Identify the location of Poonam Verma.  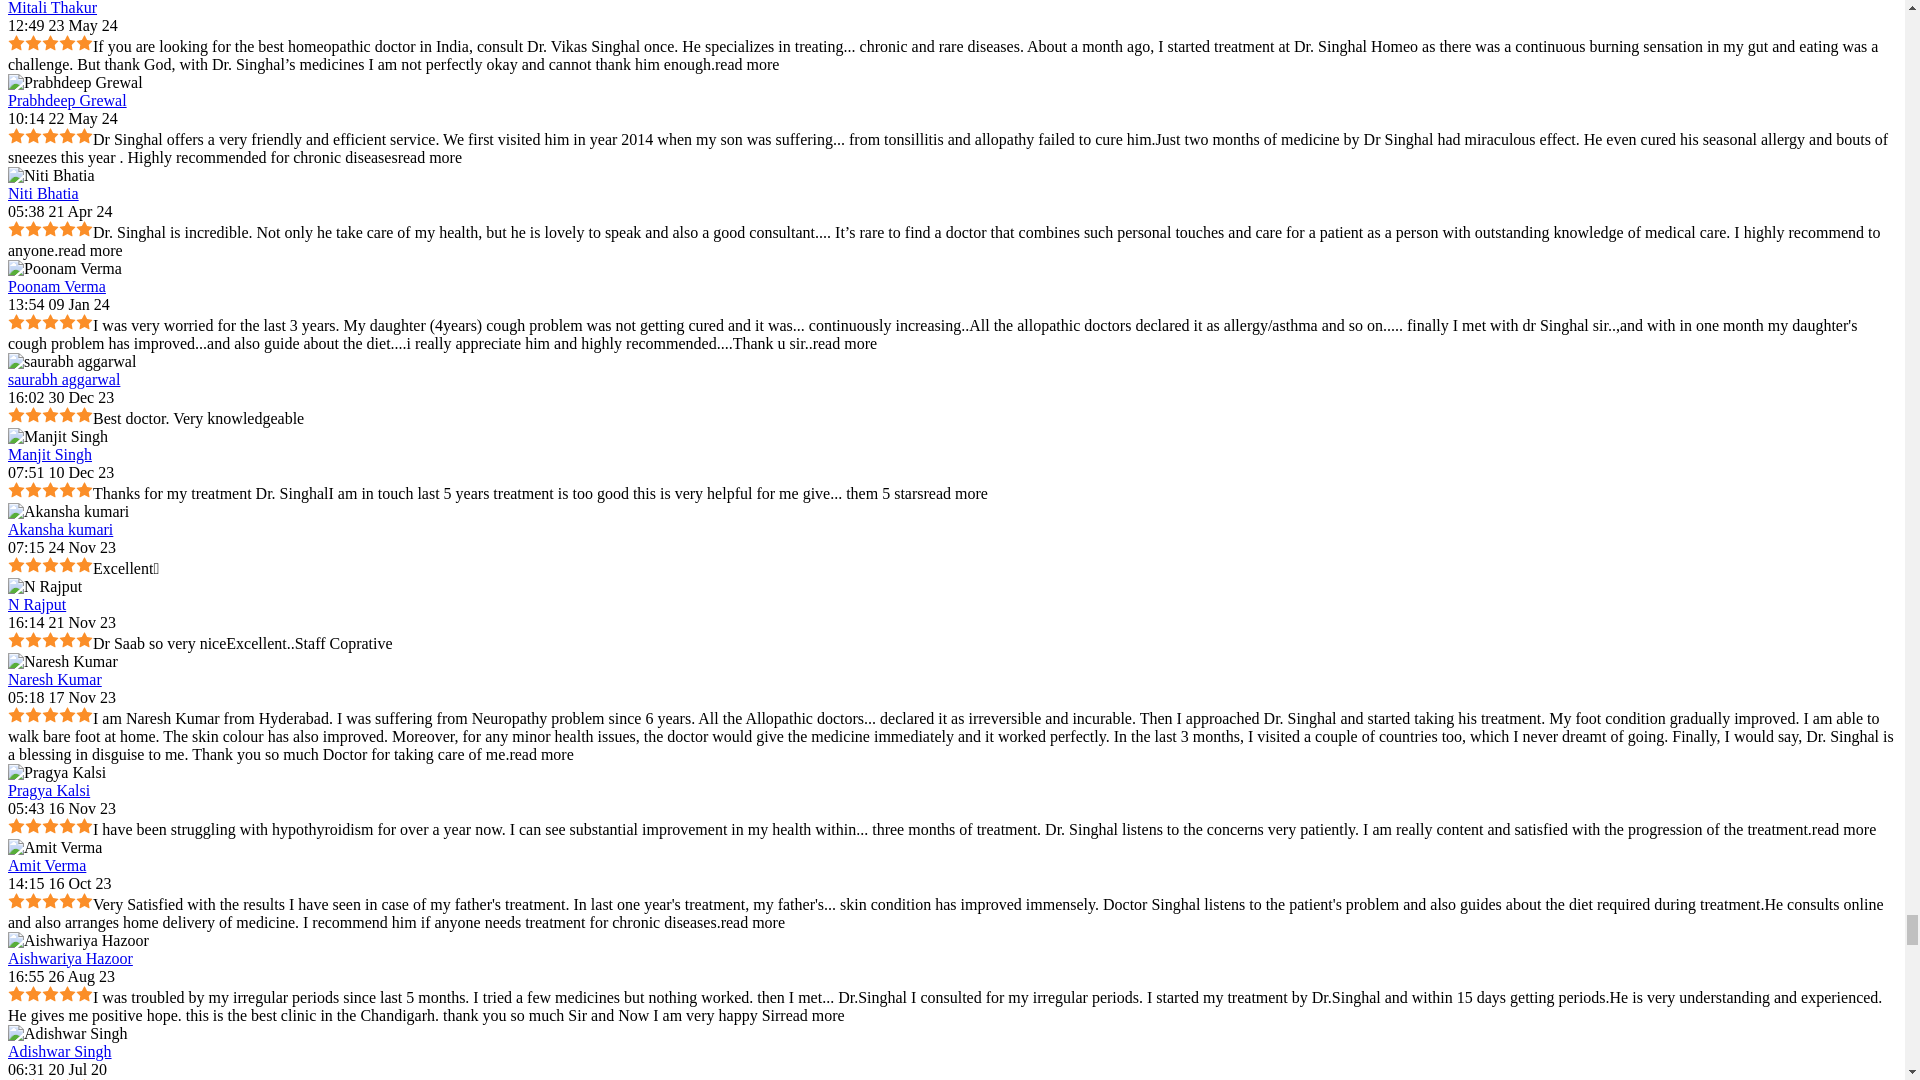
(64, 268).